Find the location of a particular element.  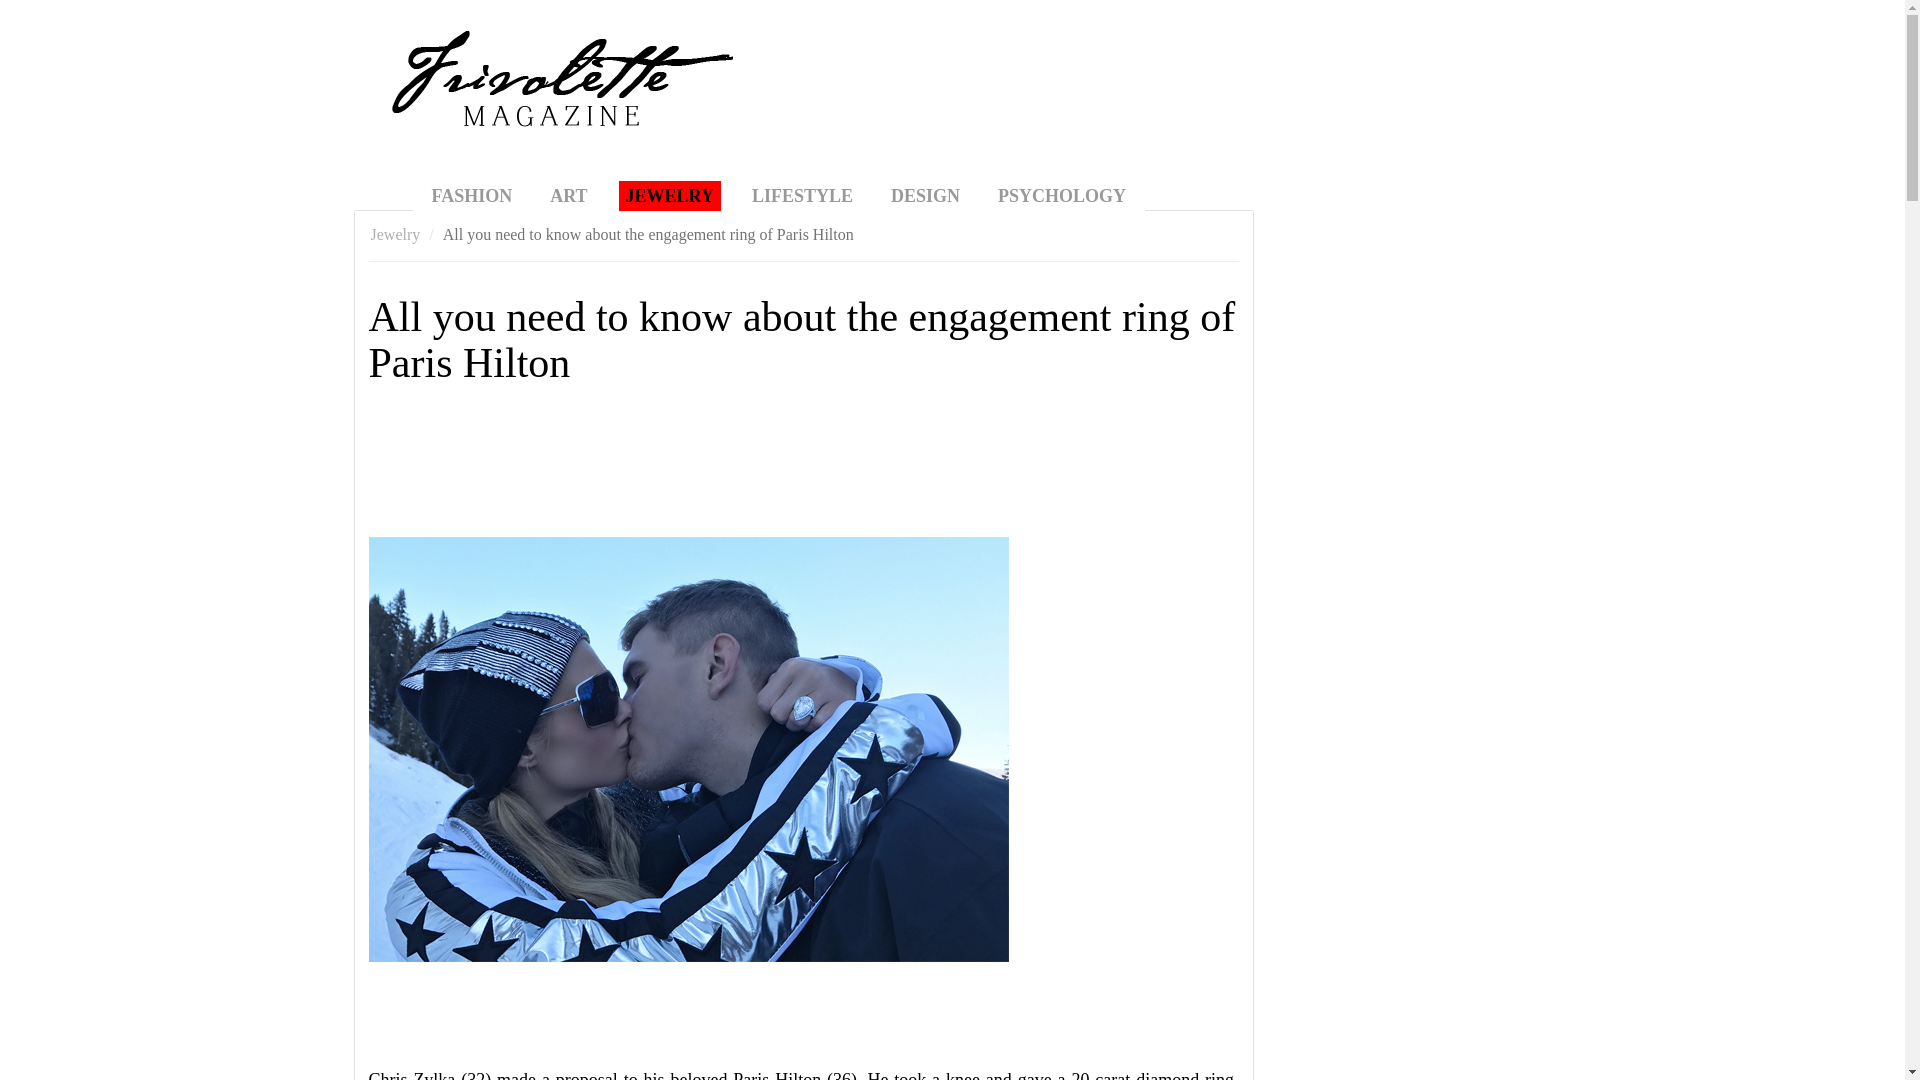

Fashion is located at coordinates (471, 196).